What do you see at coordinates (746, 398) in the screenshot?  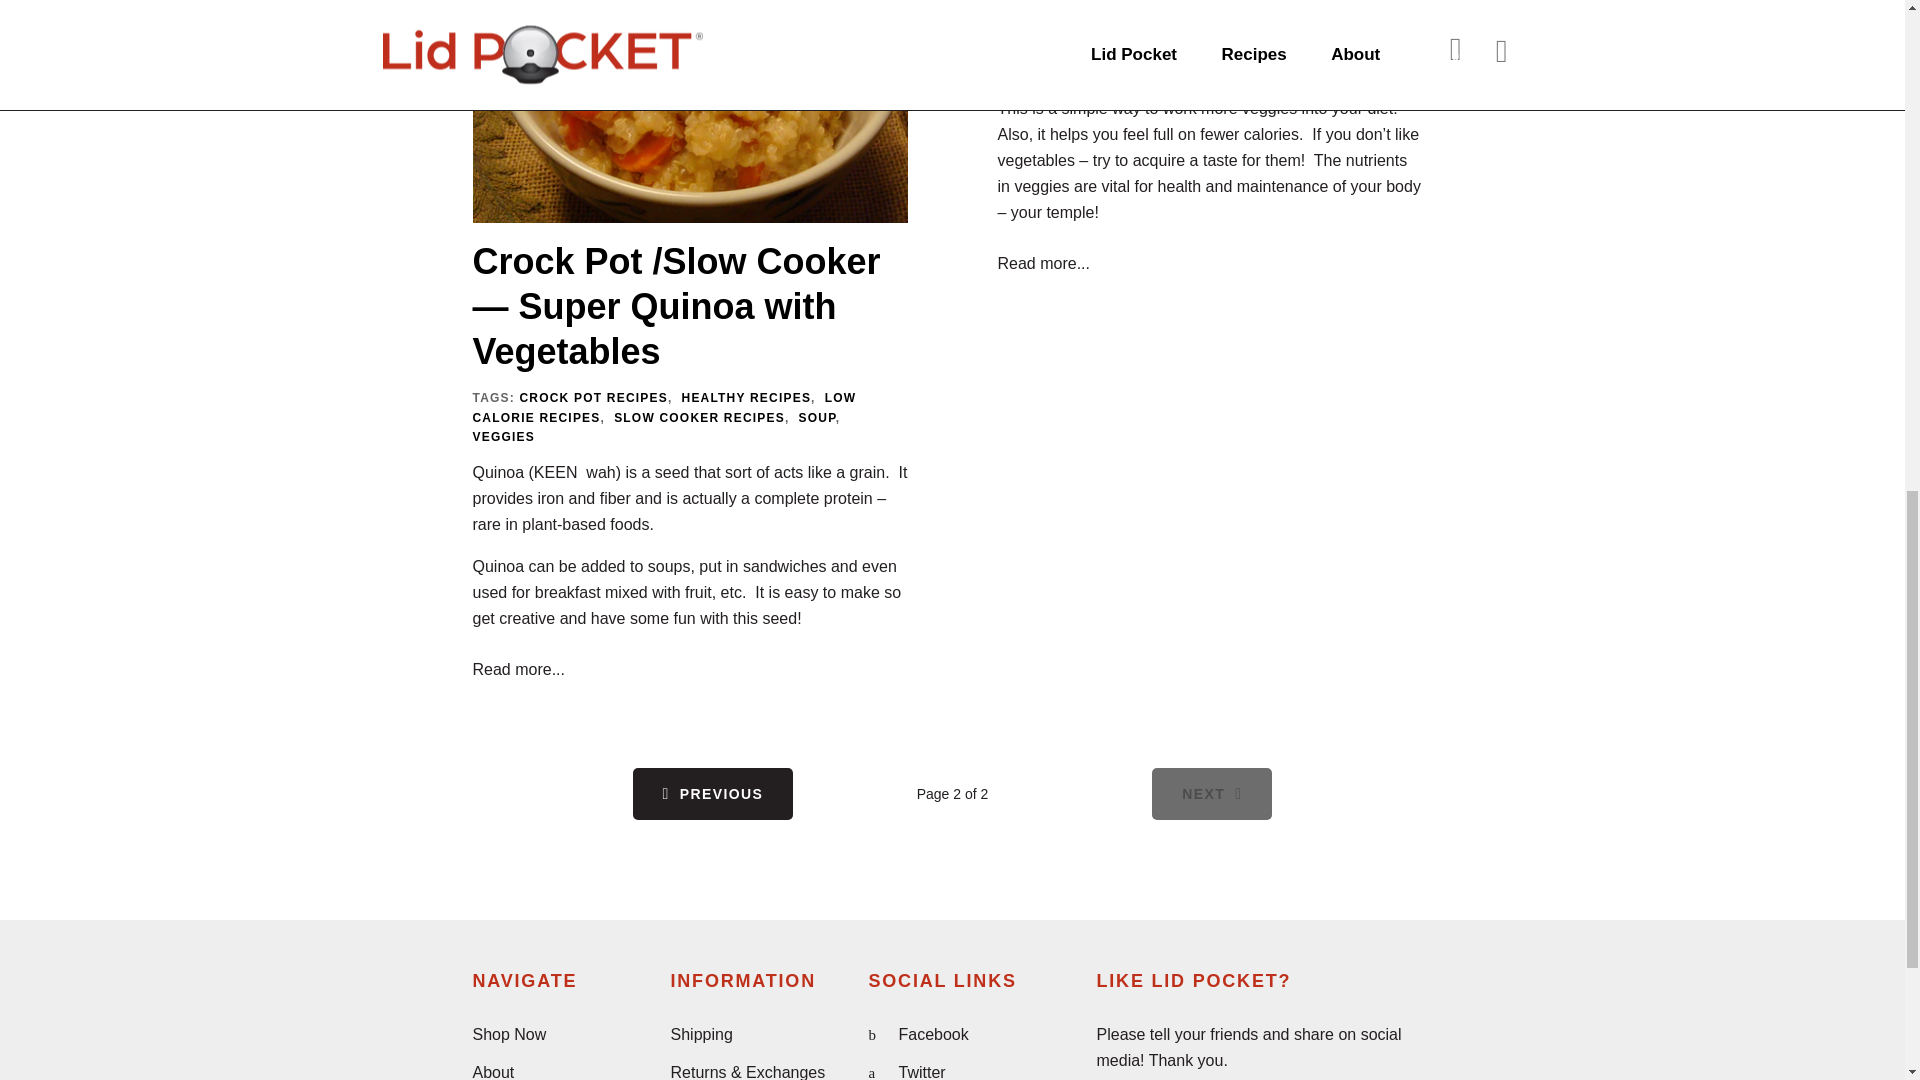 I see `HEALTHY RECIPES` at bounding box center [746, 398].